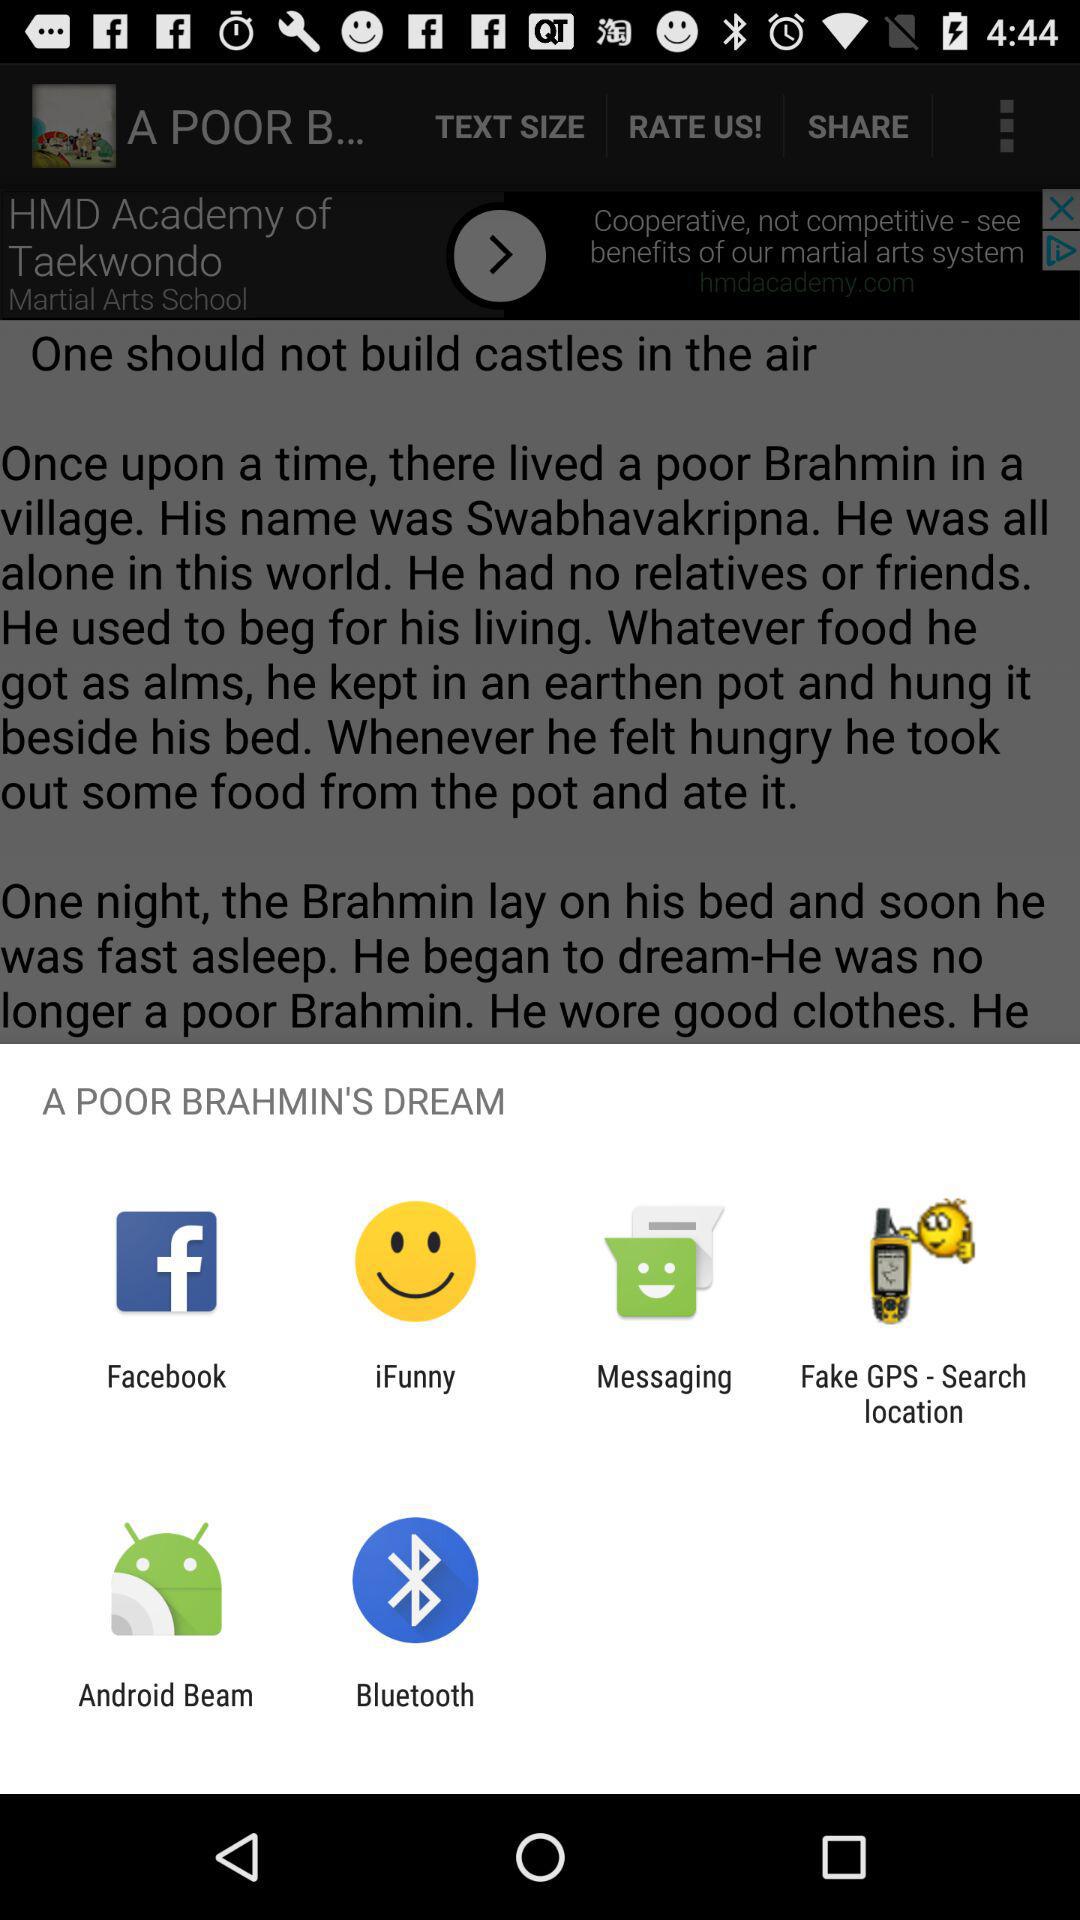 This screenshot has width=1080, height=1920. I want to click on choose the icon next to fake gps search, so click(664, 1393).